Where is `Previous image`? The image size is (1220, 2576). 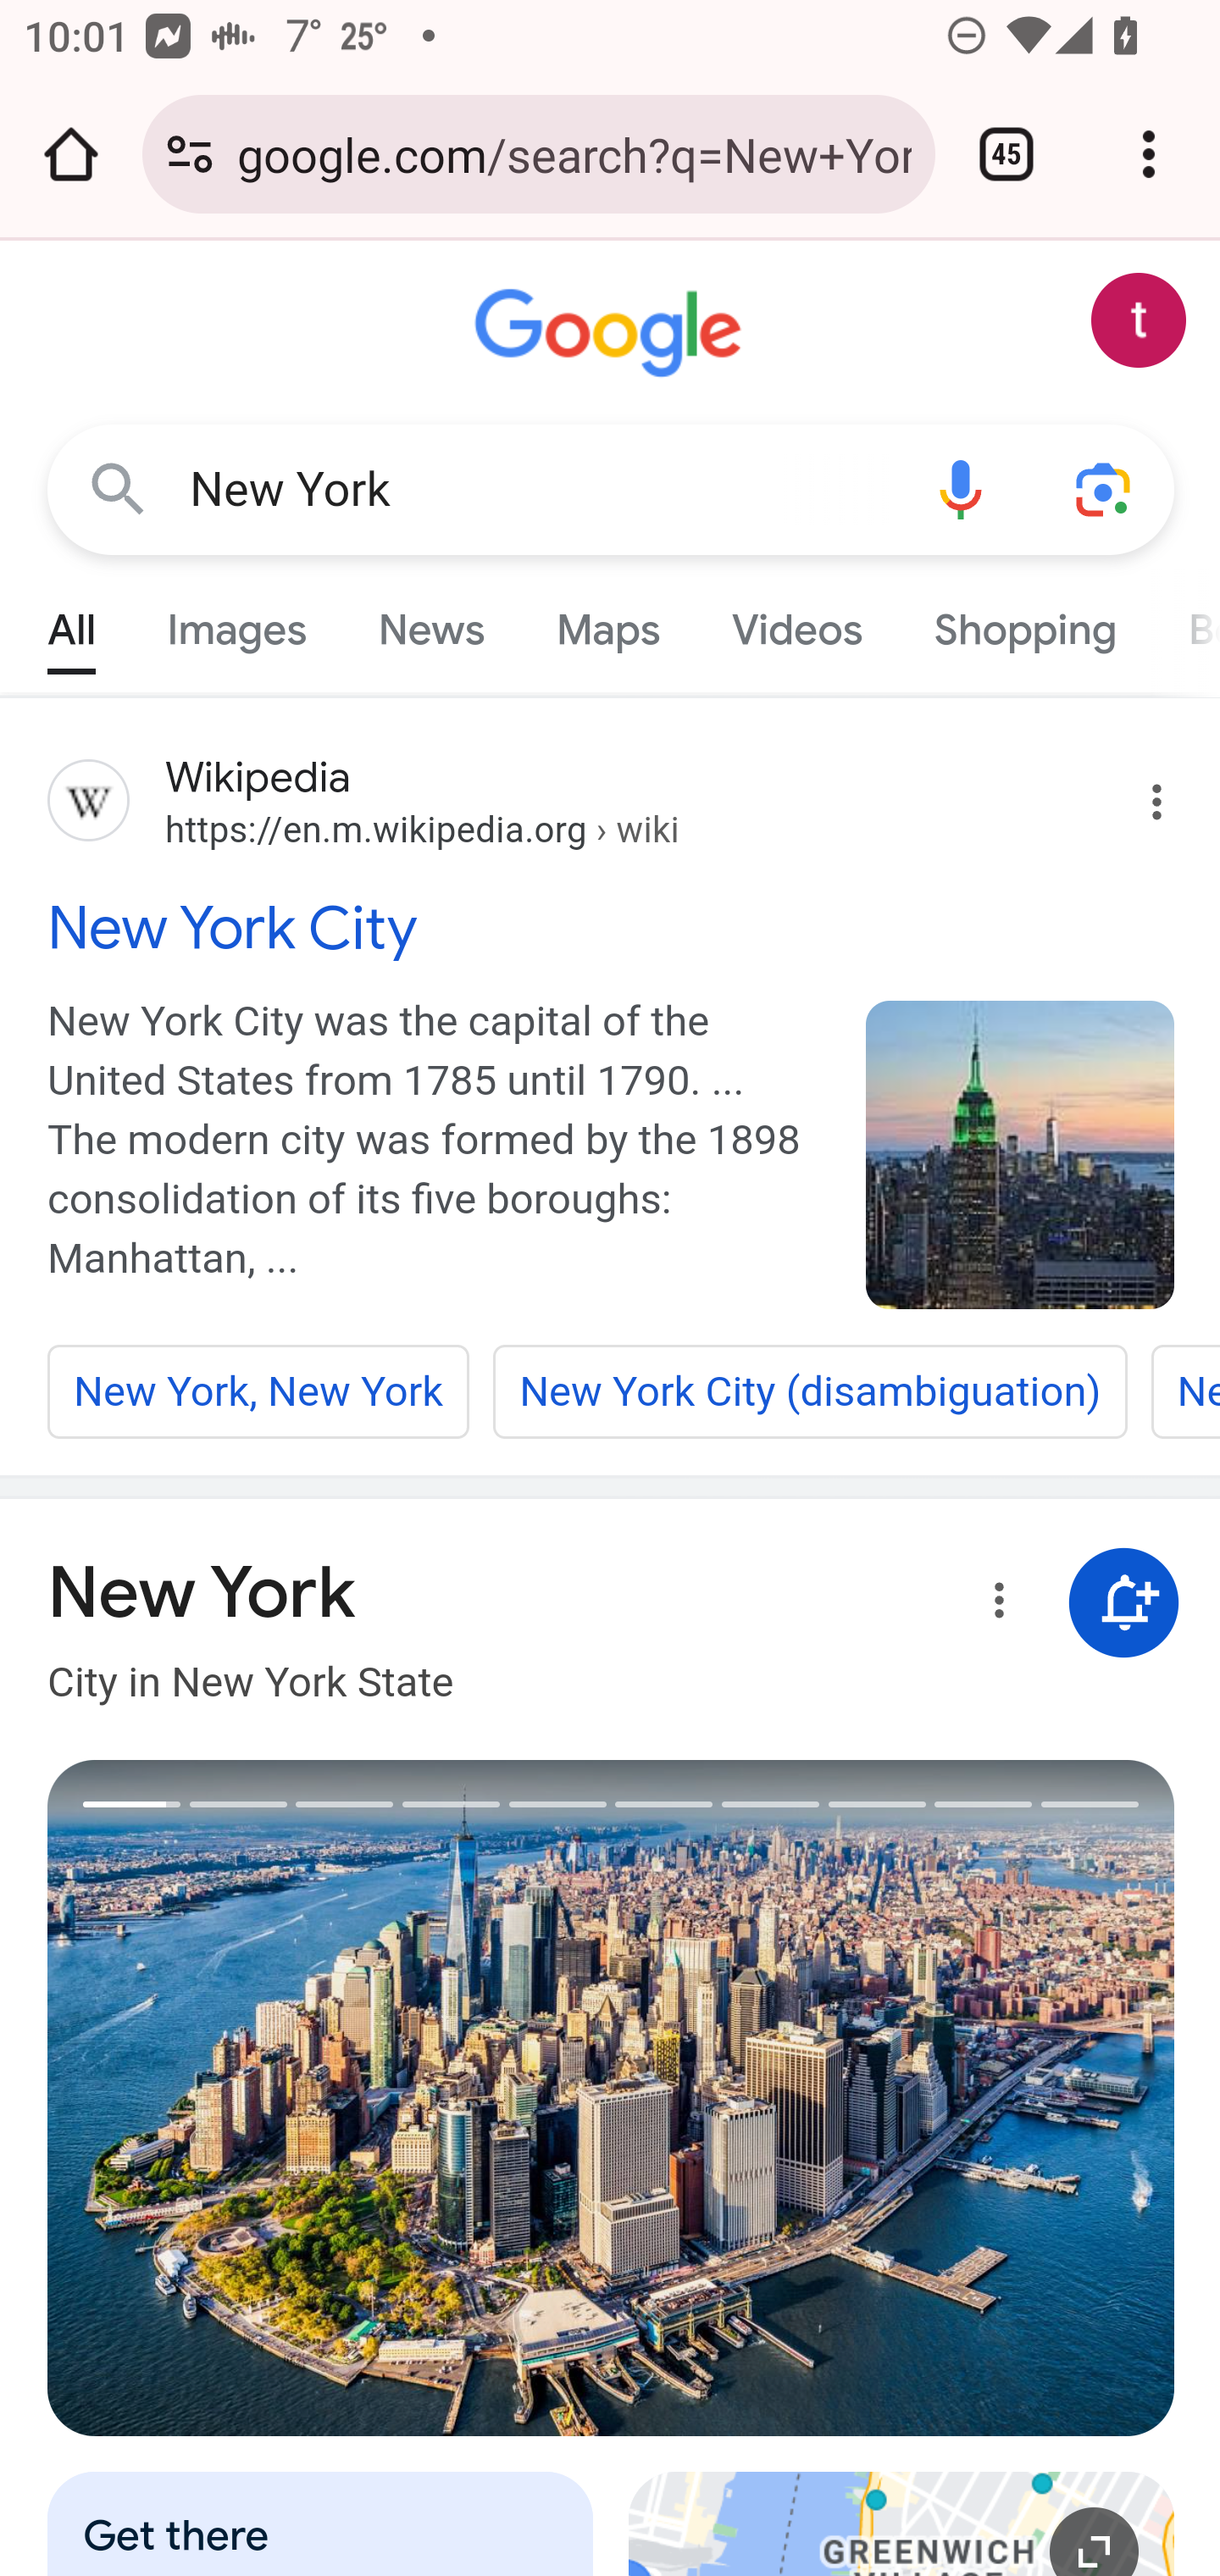
Previous image is located at coordinates (330, 2098).